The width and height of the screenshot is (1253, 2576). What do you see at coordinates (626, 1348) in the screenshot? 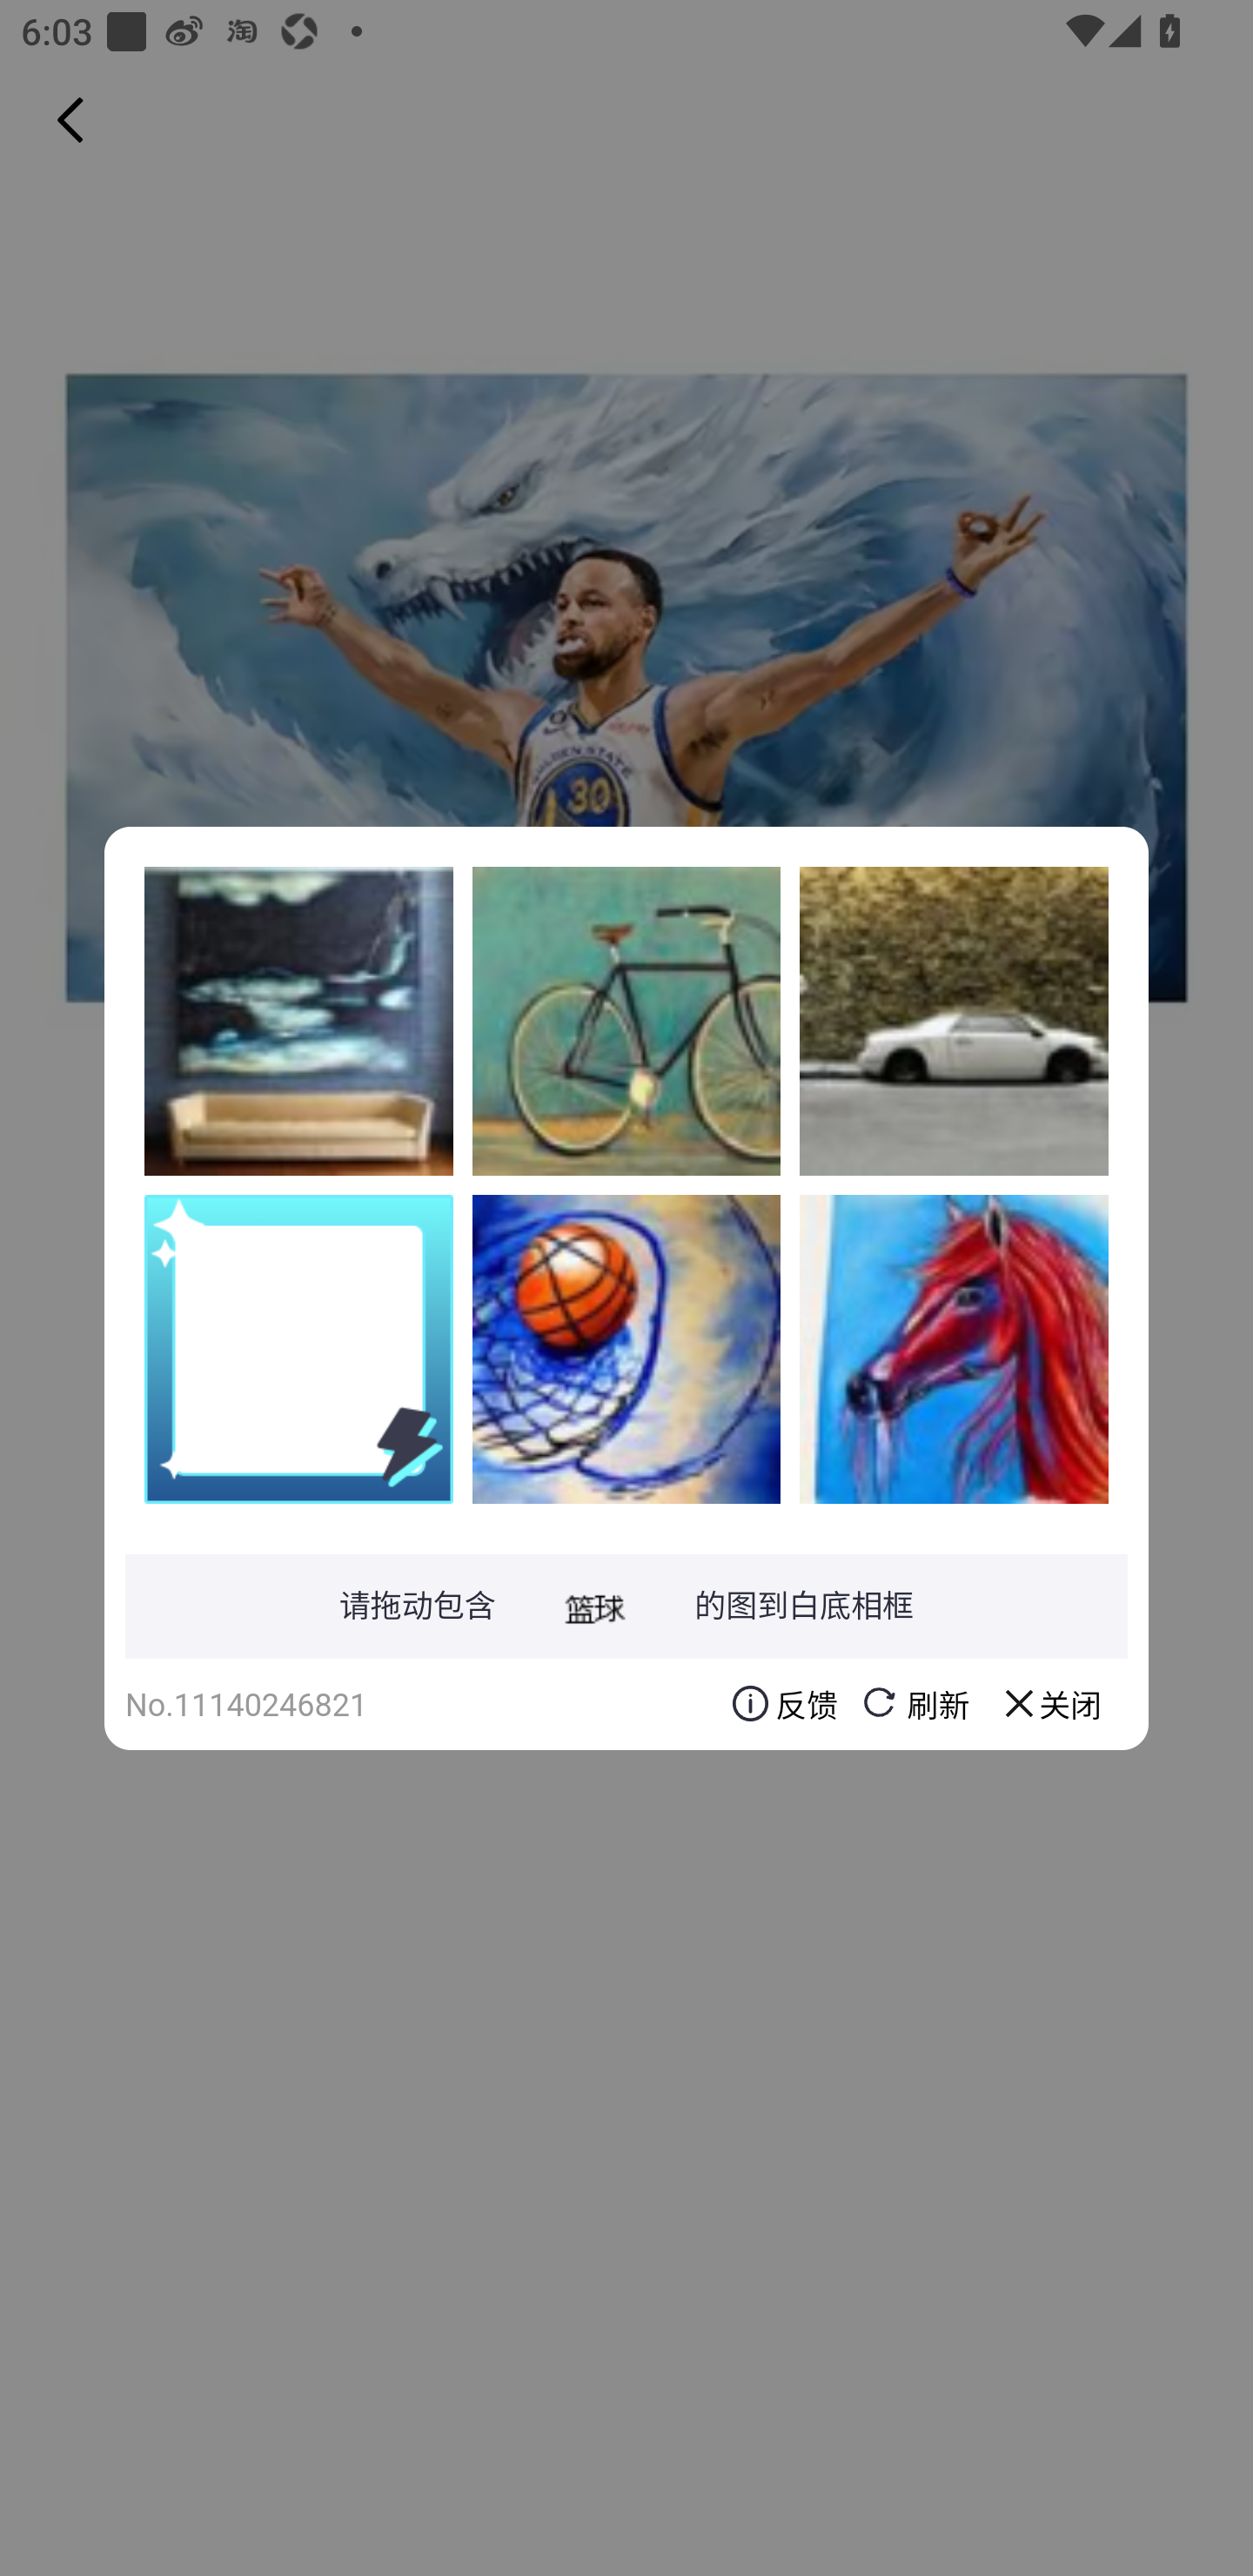
I see `mltJ1fi92y6dwaKUH+7lm07h9P5pbp3J0gicfqqbjsXUu6lQ` at bounding box center [626, 1348].